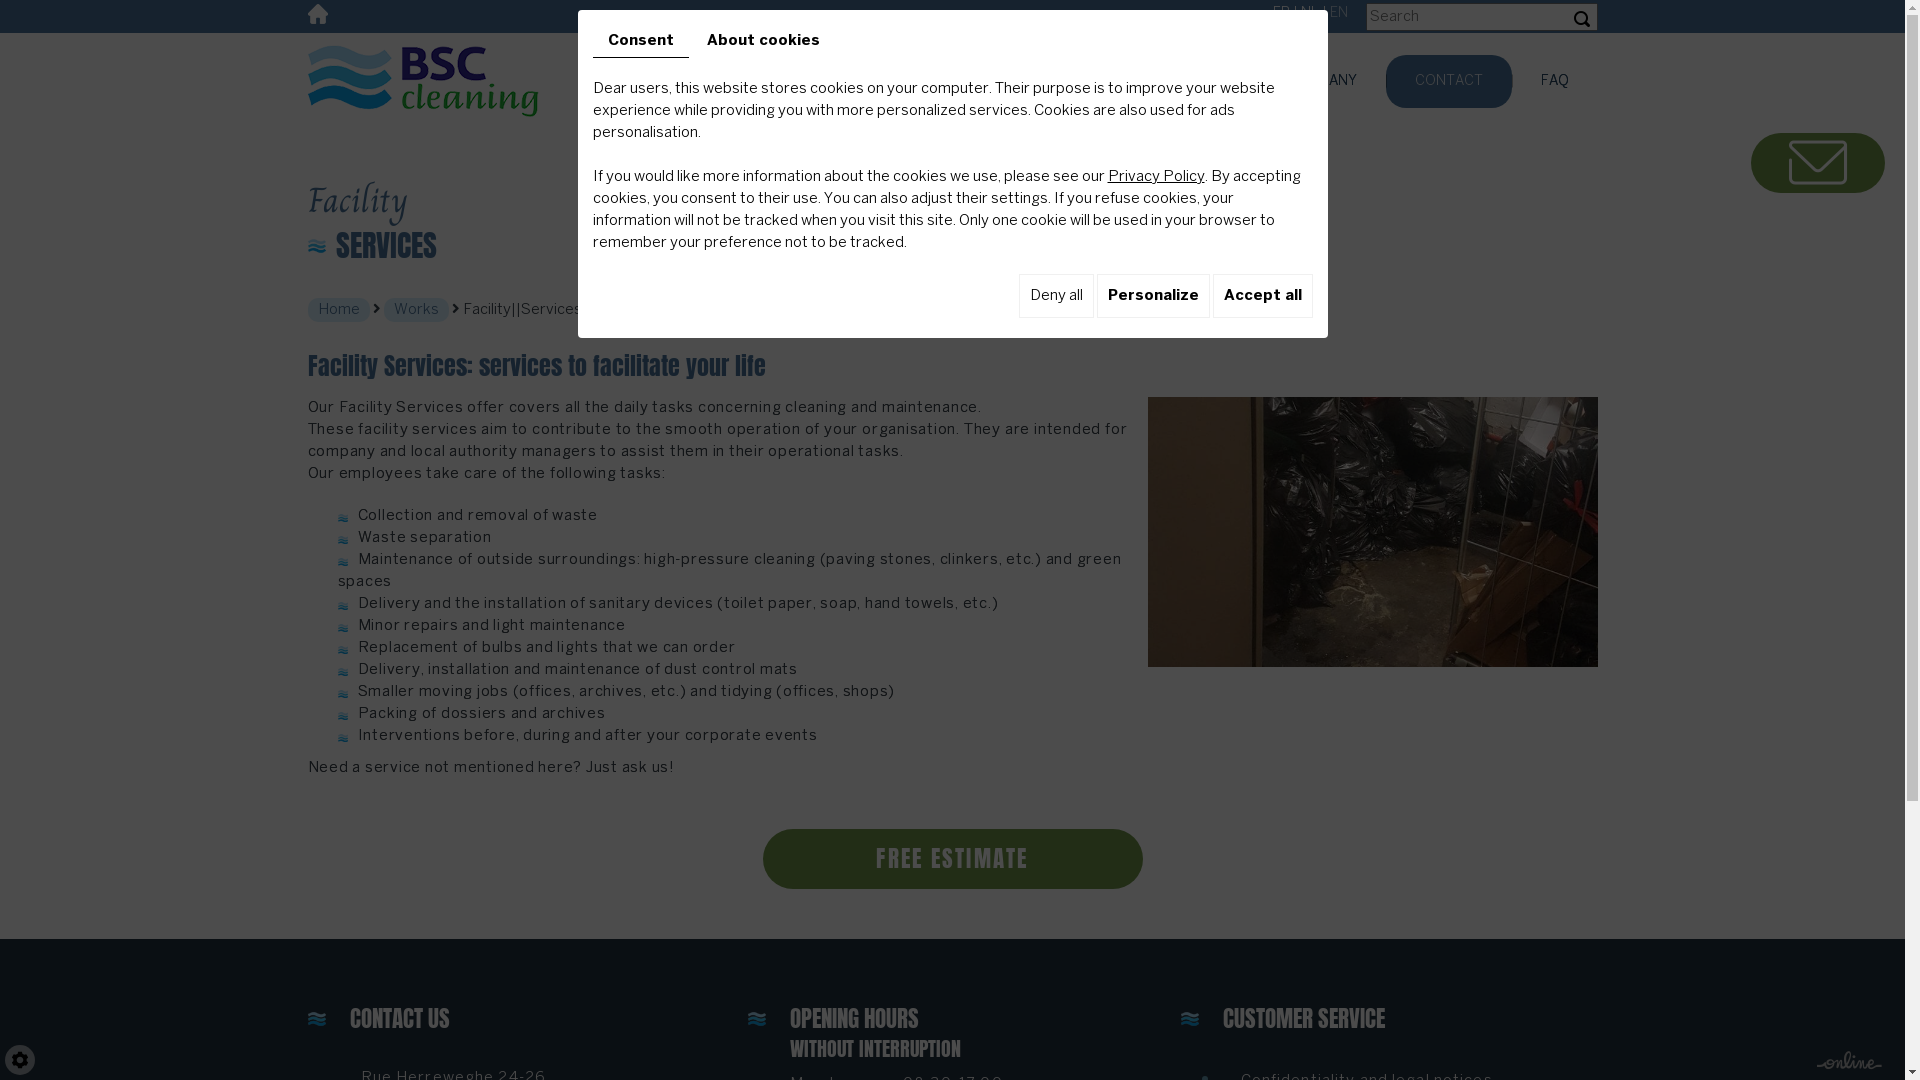 This screenshot has width=1920, height=1080. I want to click on FAQ, so click(1554, 80).